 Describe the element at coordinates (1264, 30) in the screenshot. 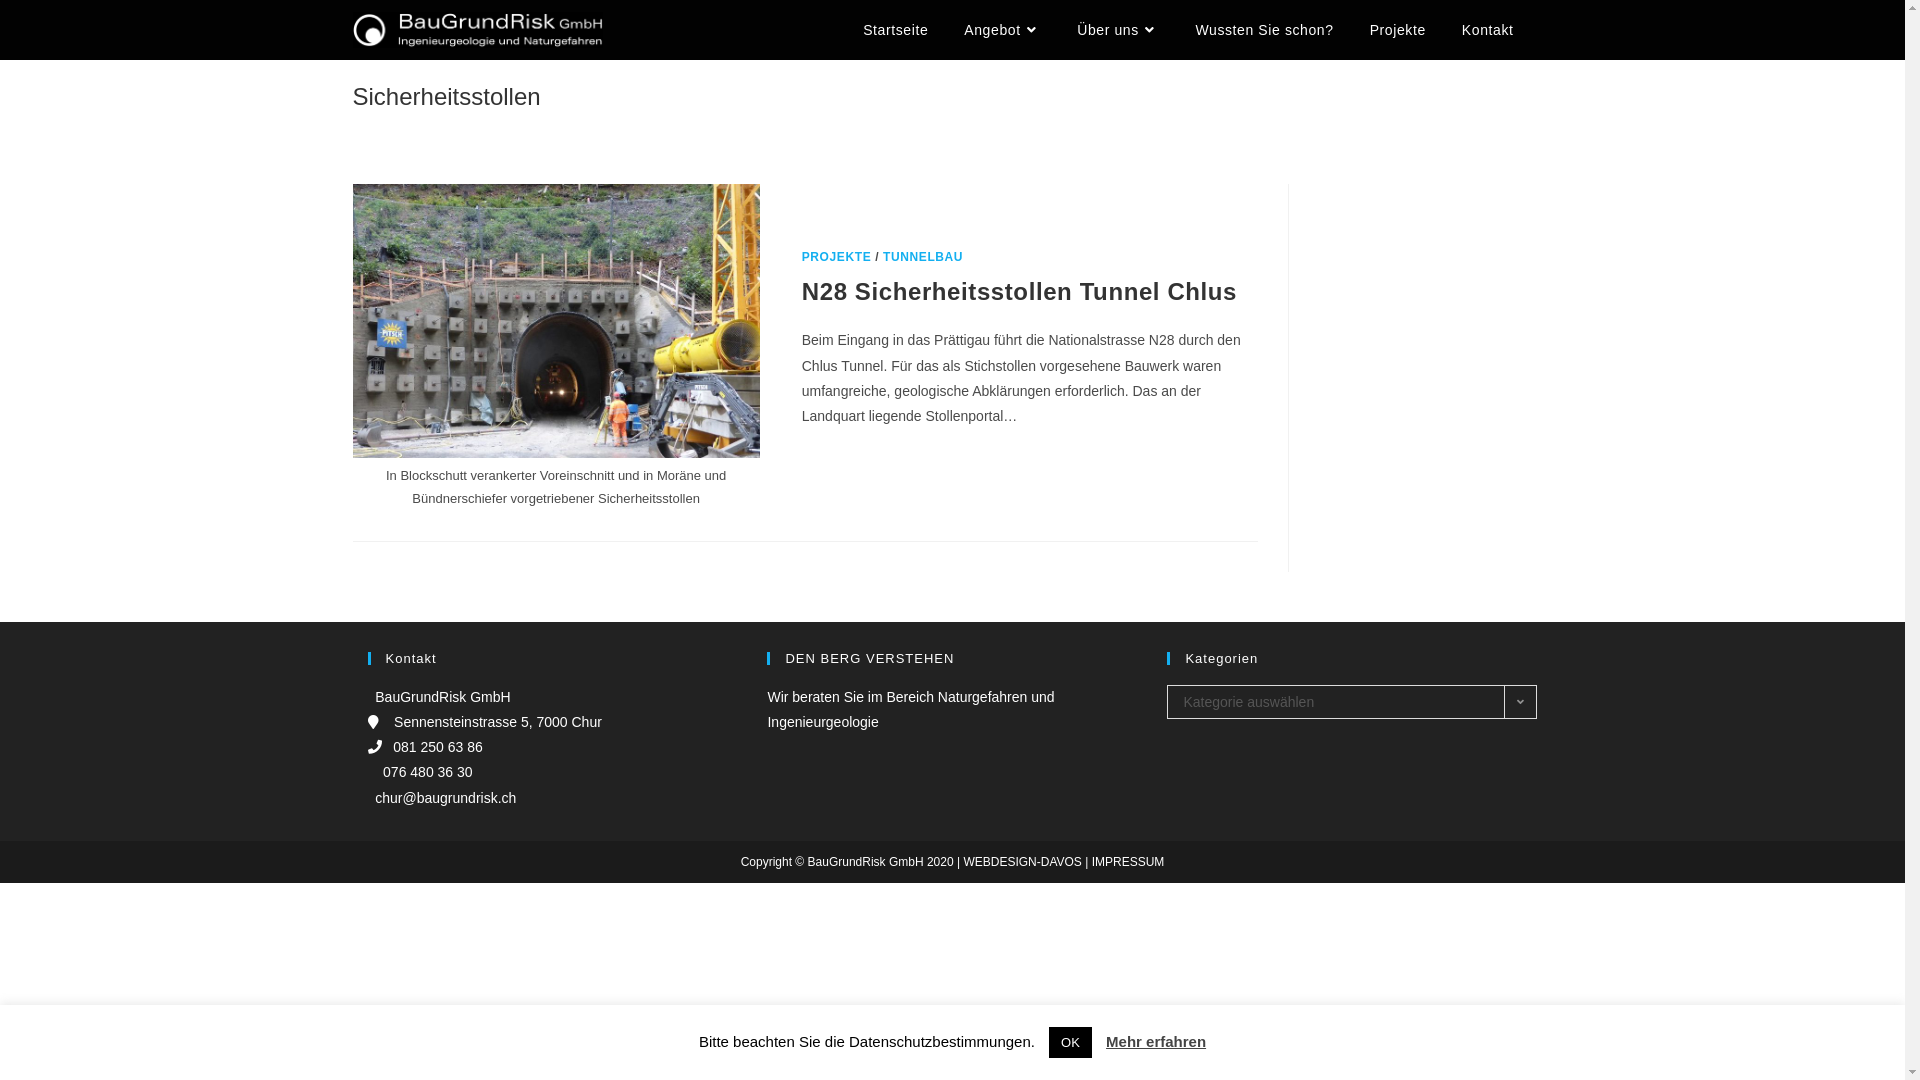

I see `Wussten Sie schon?` at that location.